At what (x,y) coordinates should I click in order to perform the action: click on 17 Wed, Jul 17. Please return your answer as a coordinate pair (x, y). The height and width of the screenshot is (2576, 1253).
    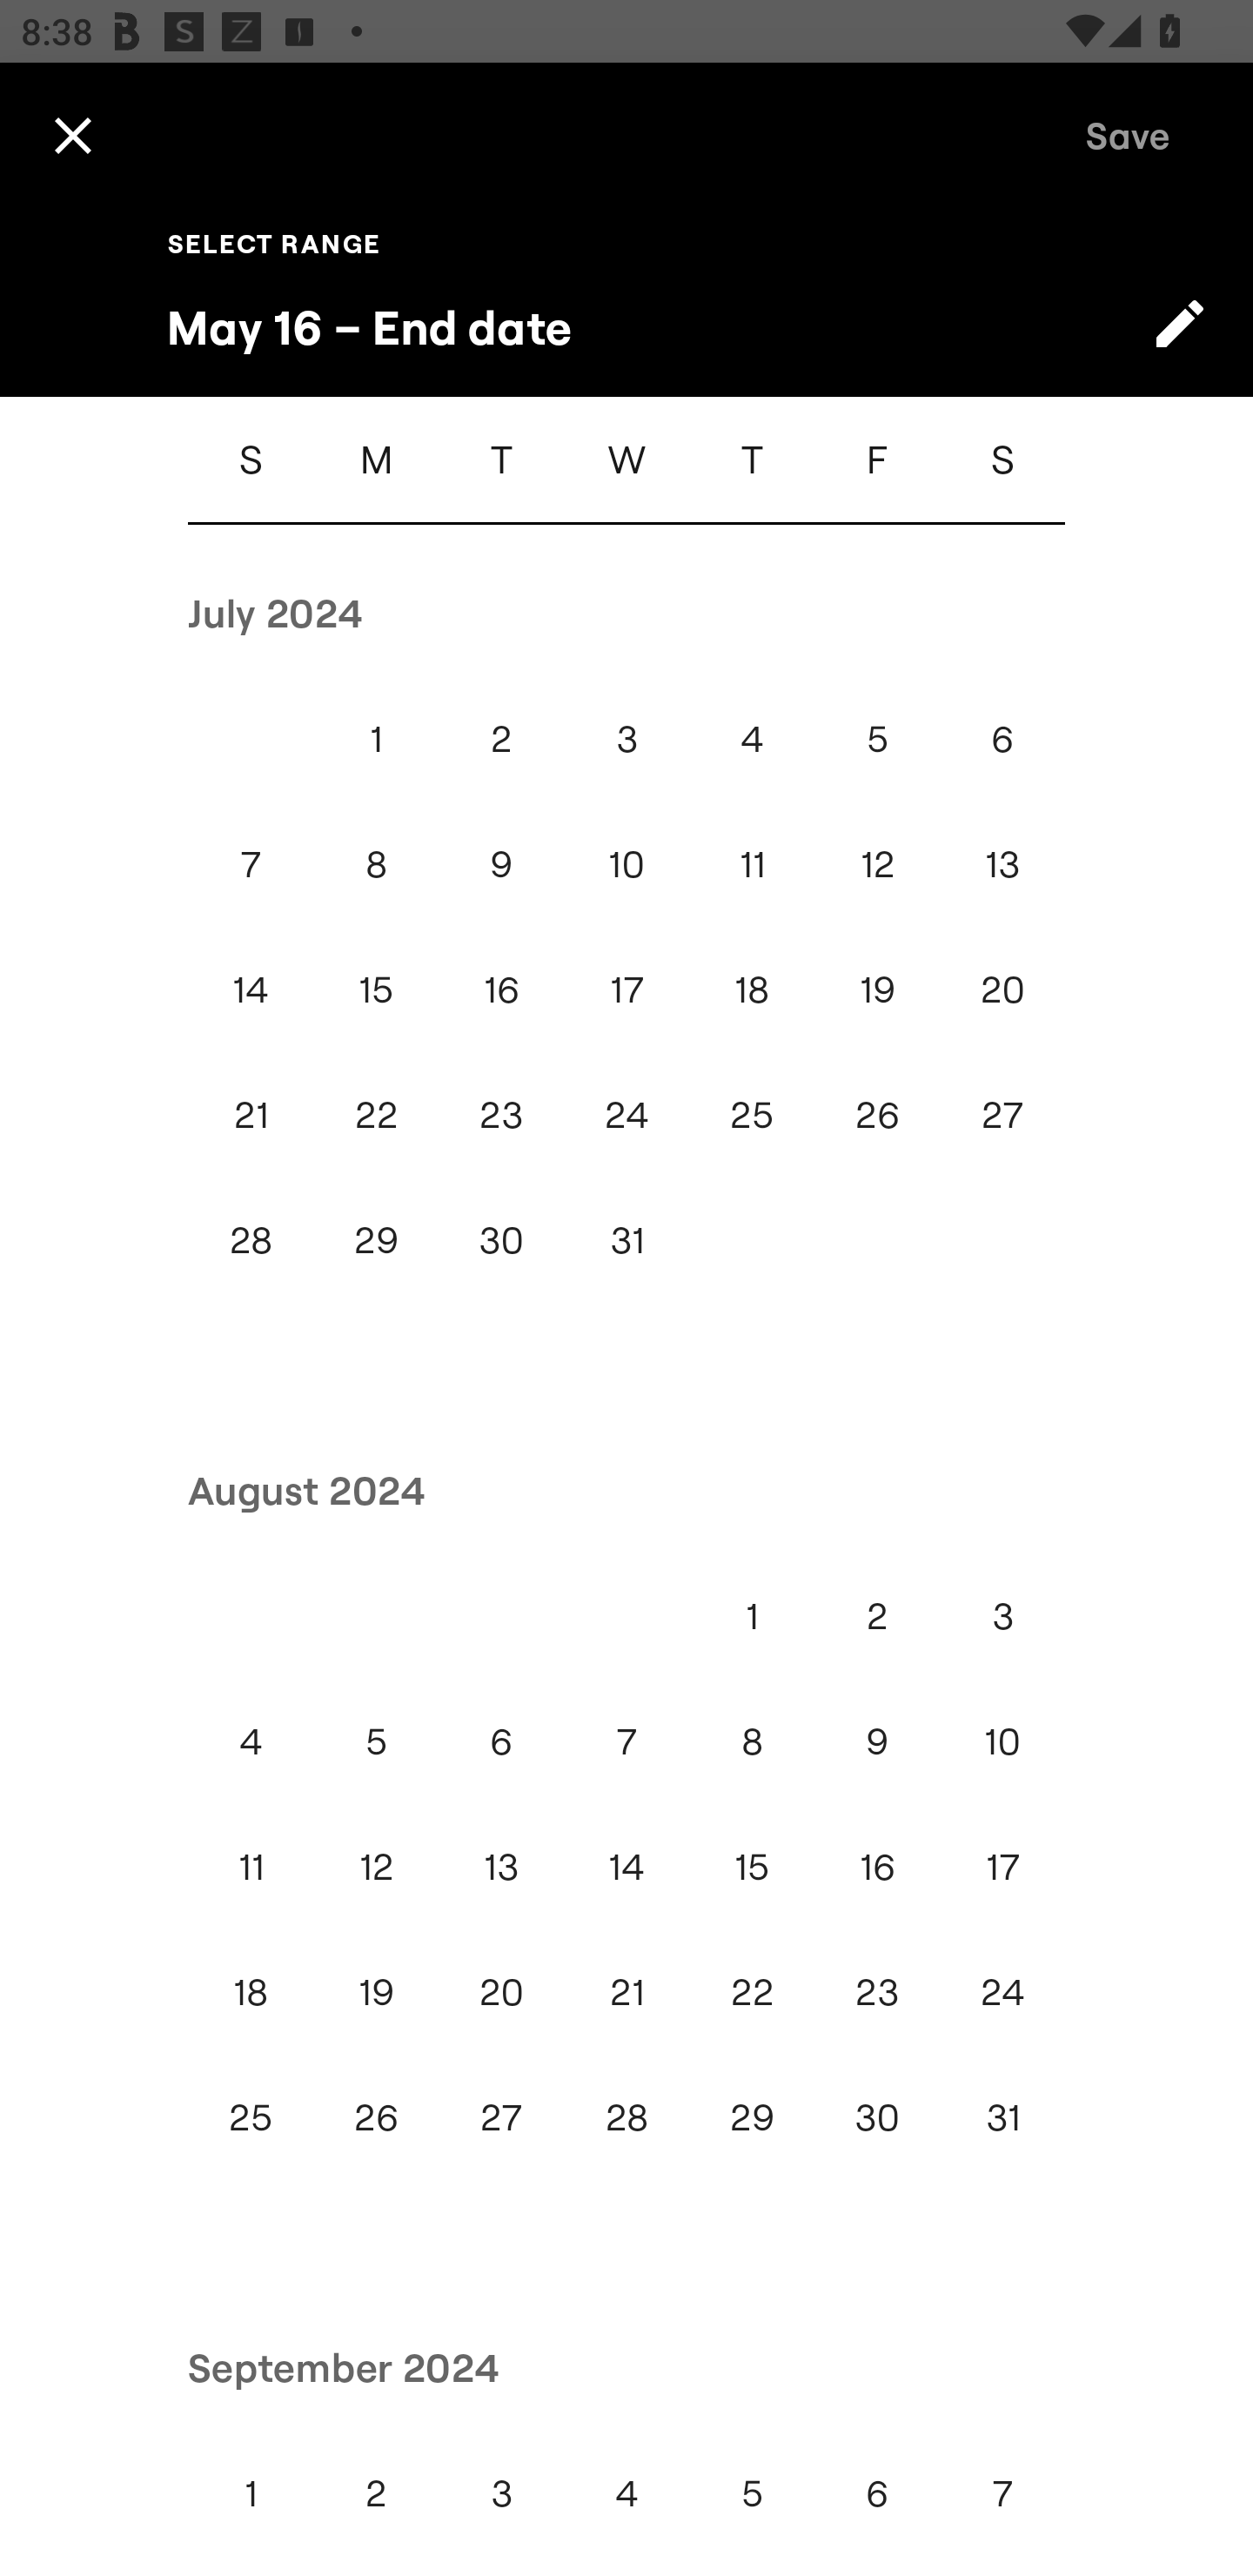
    Looking at the image, I should click on (626, 989).